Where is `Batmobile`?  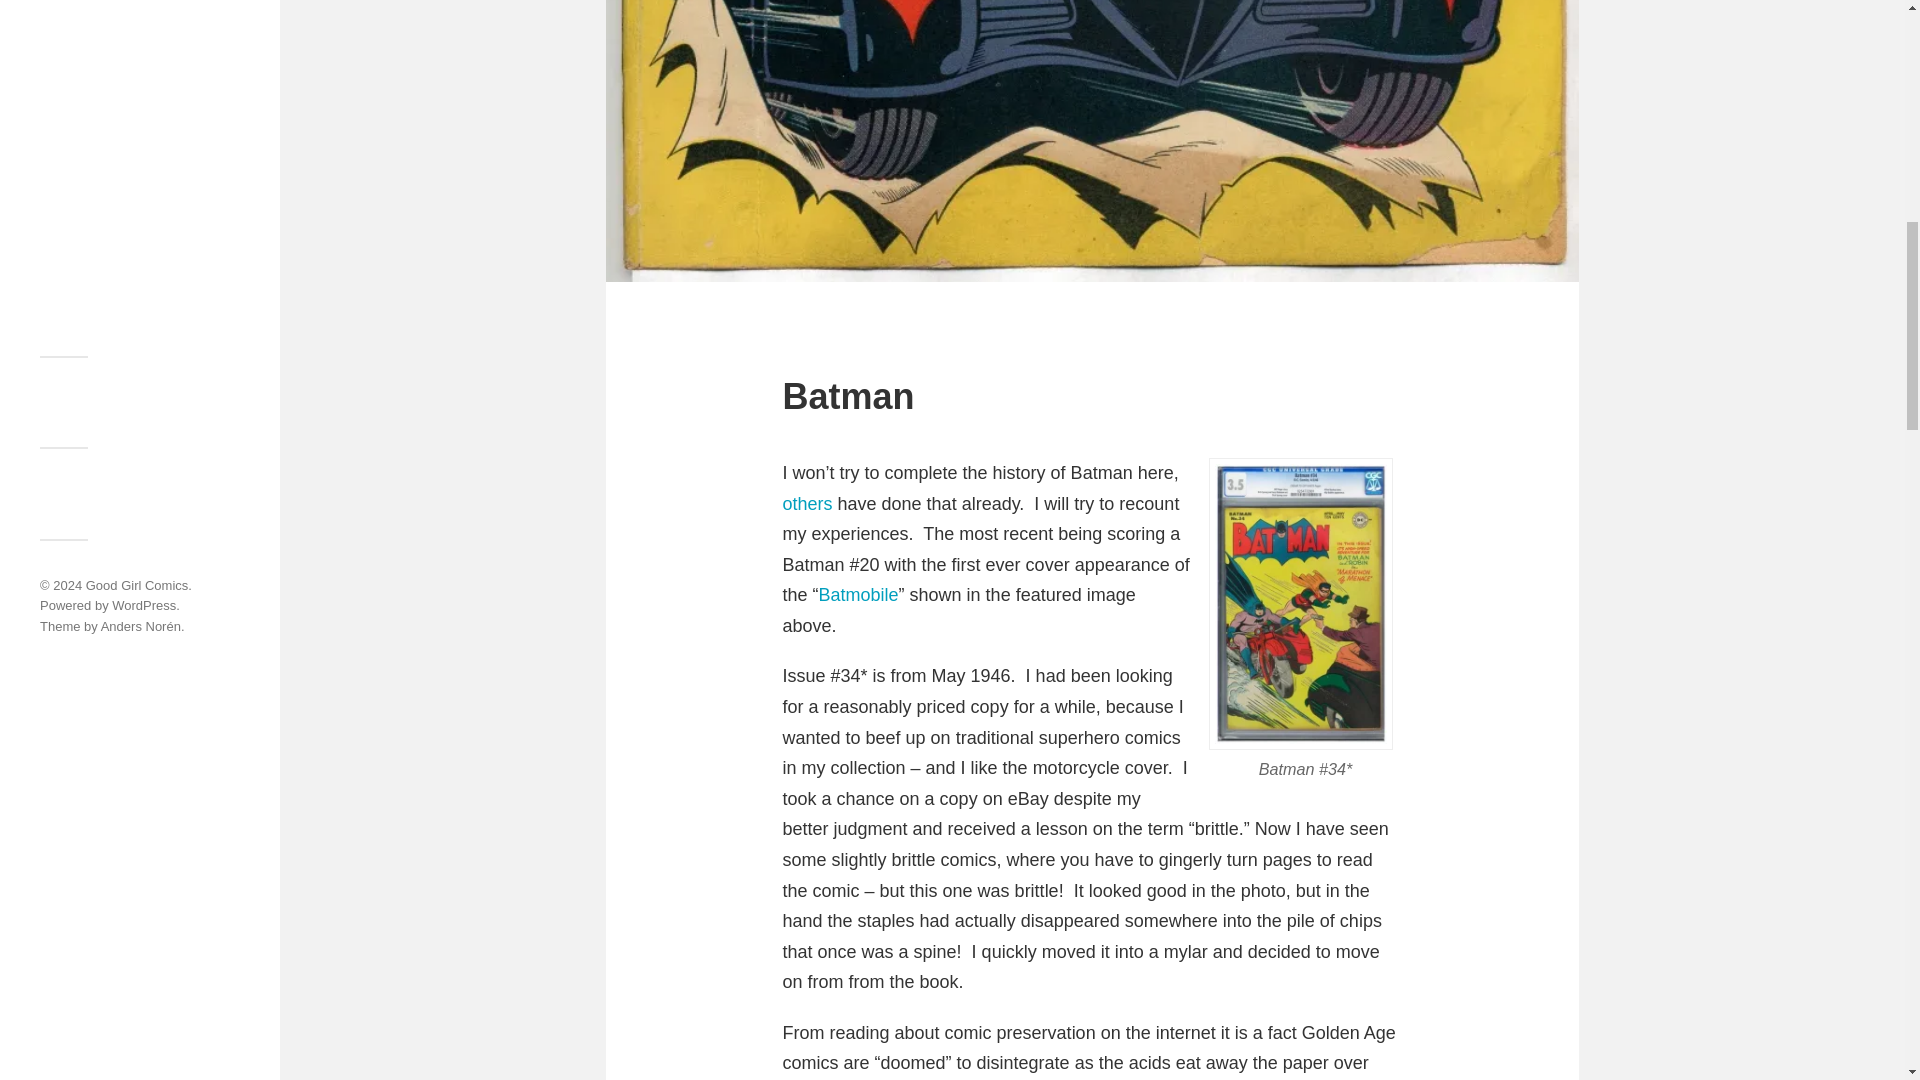
Batmobile is located at coordinates (858, 594).